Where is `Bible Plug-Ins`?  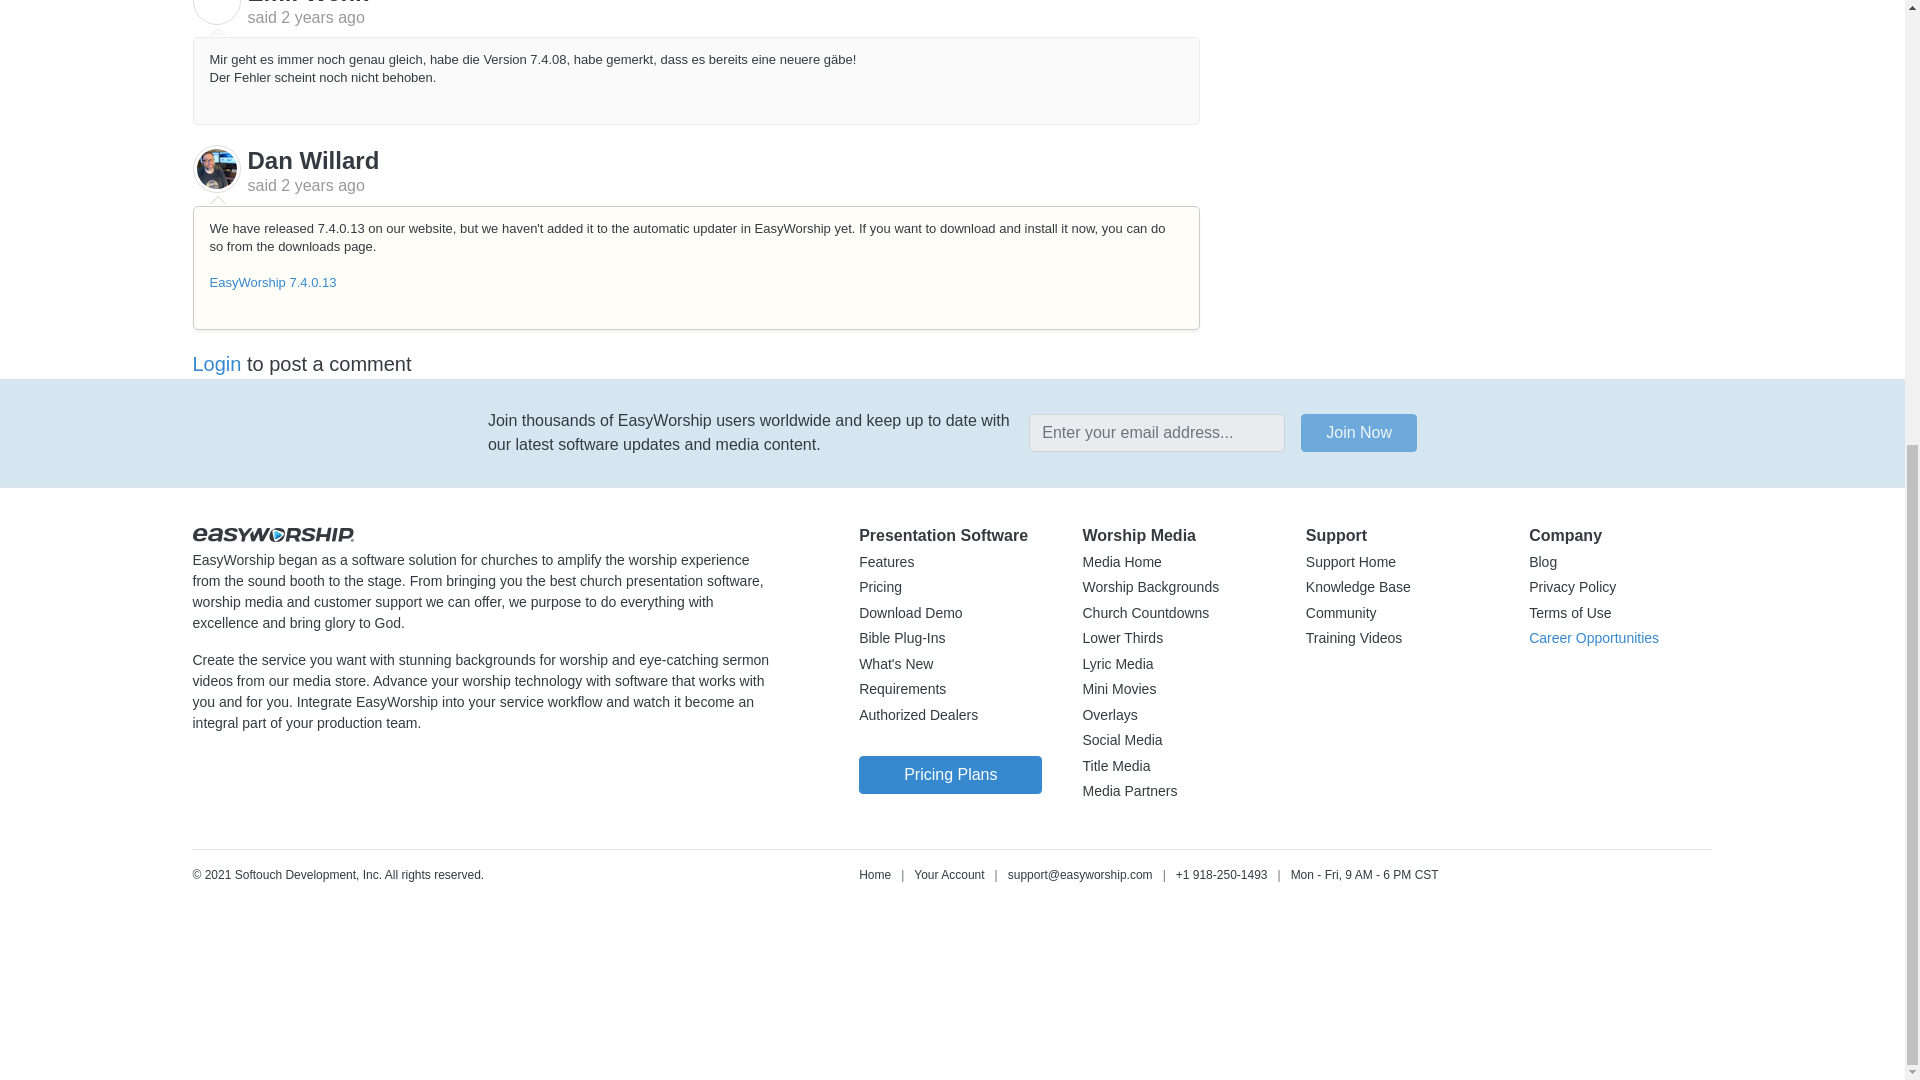 Bible Plug-Ins is located at coordinates (901, 638).